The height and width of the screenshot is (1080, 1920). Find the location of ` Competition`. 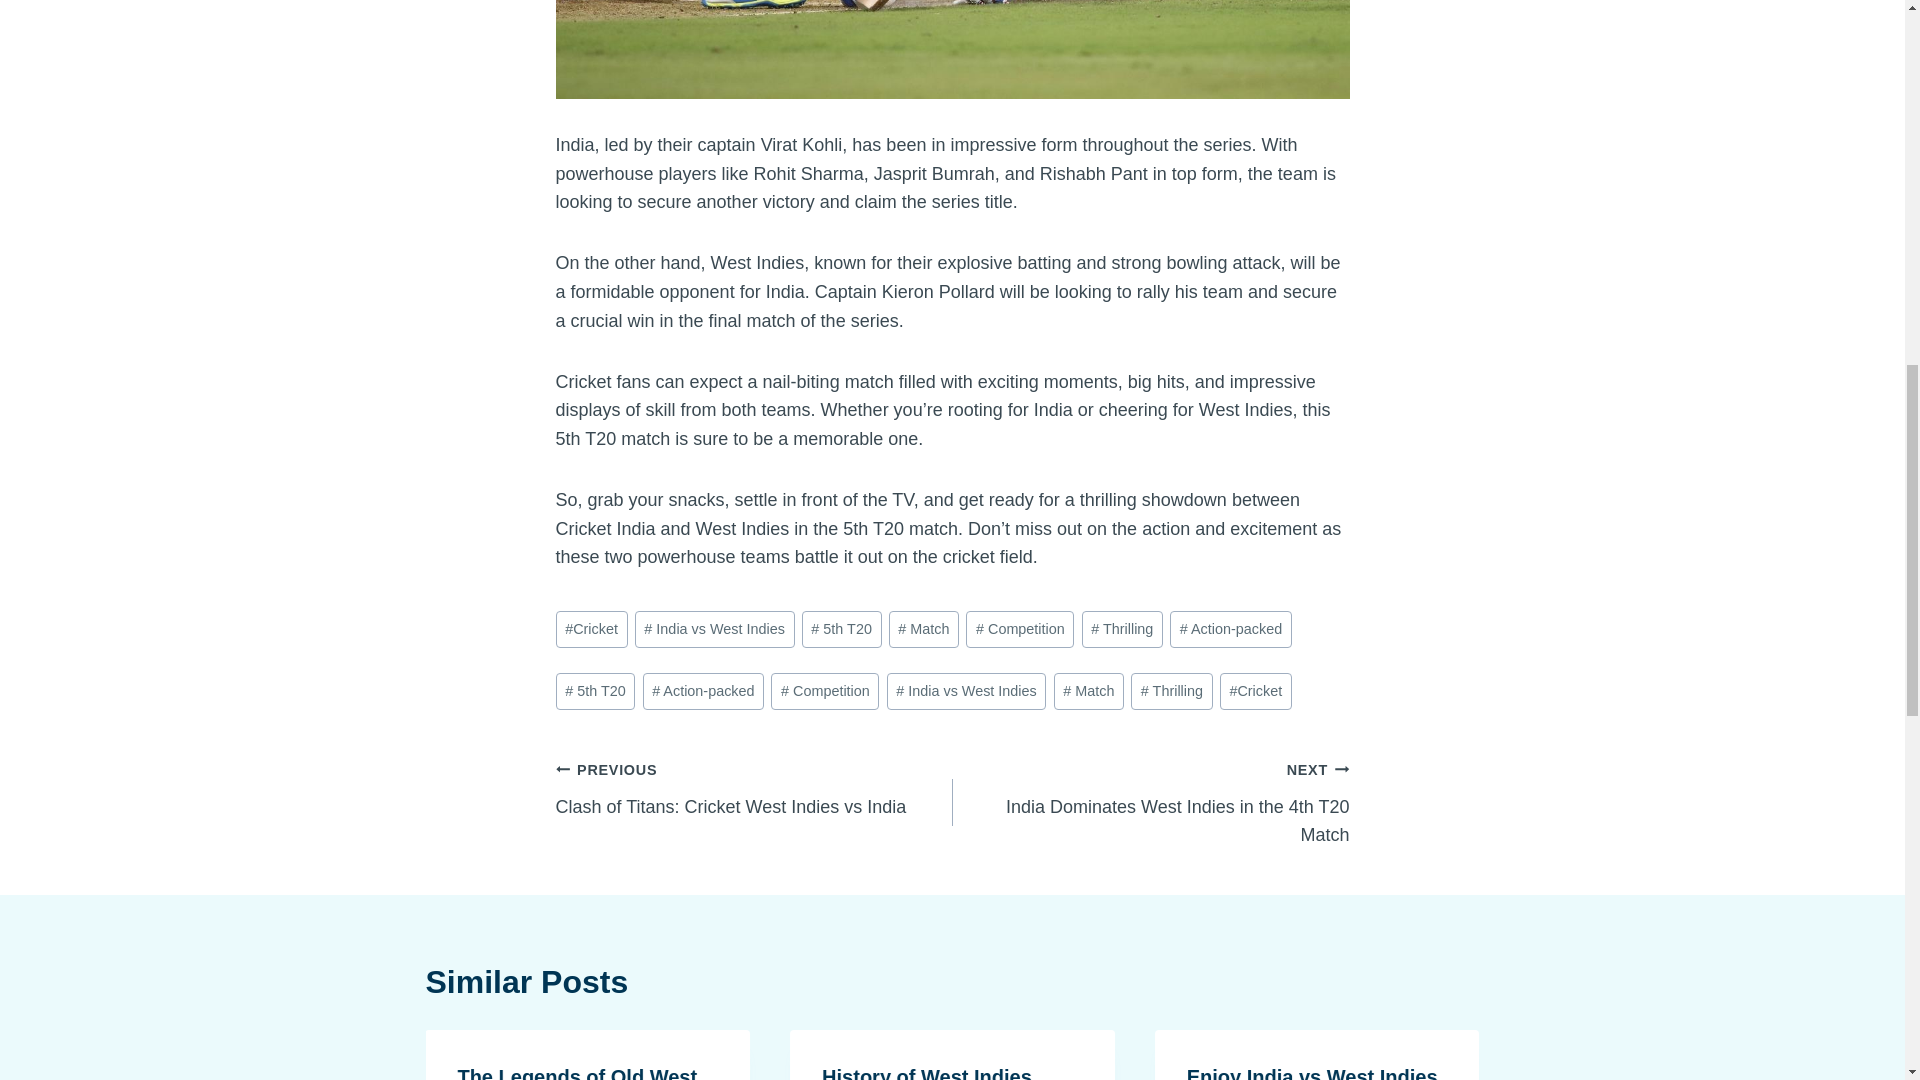

 Competition is located at coordinates (966, 690).